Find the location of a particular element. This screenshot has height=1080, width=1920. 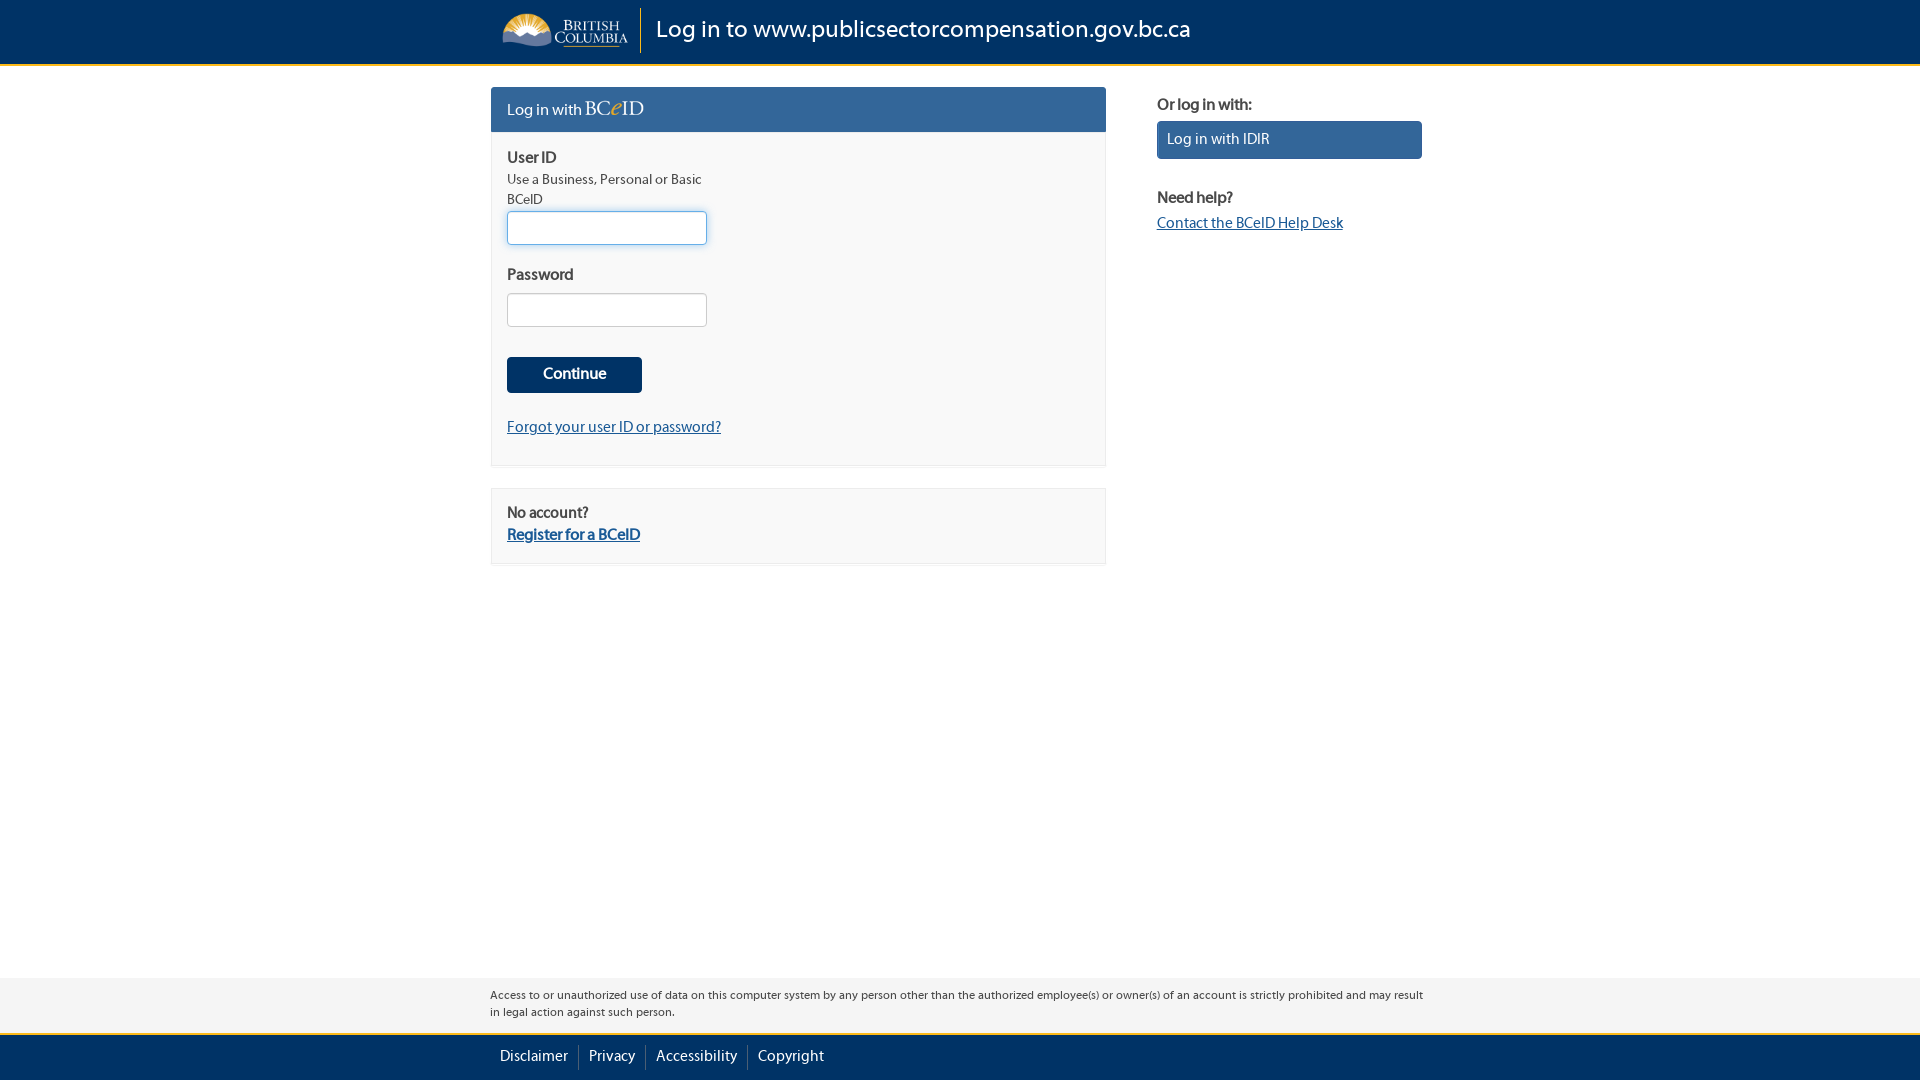

Copyright is located at coordinates (791, 1058).